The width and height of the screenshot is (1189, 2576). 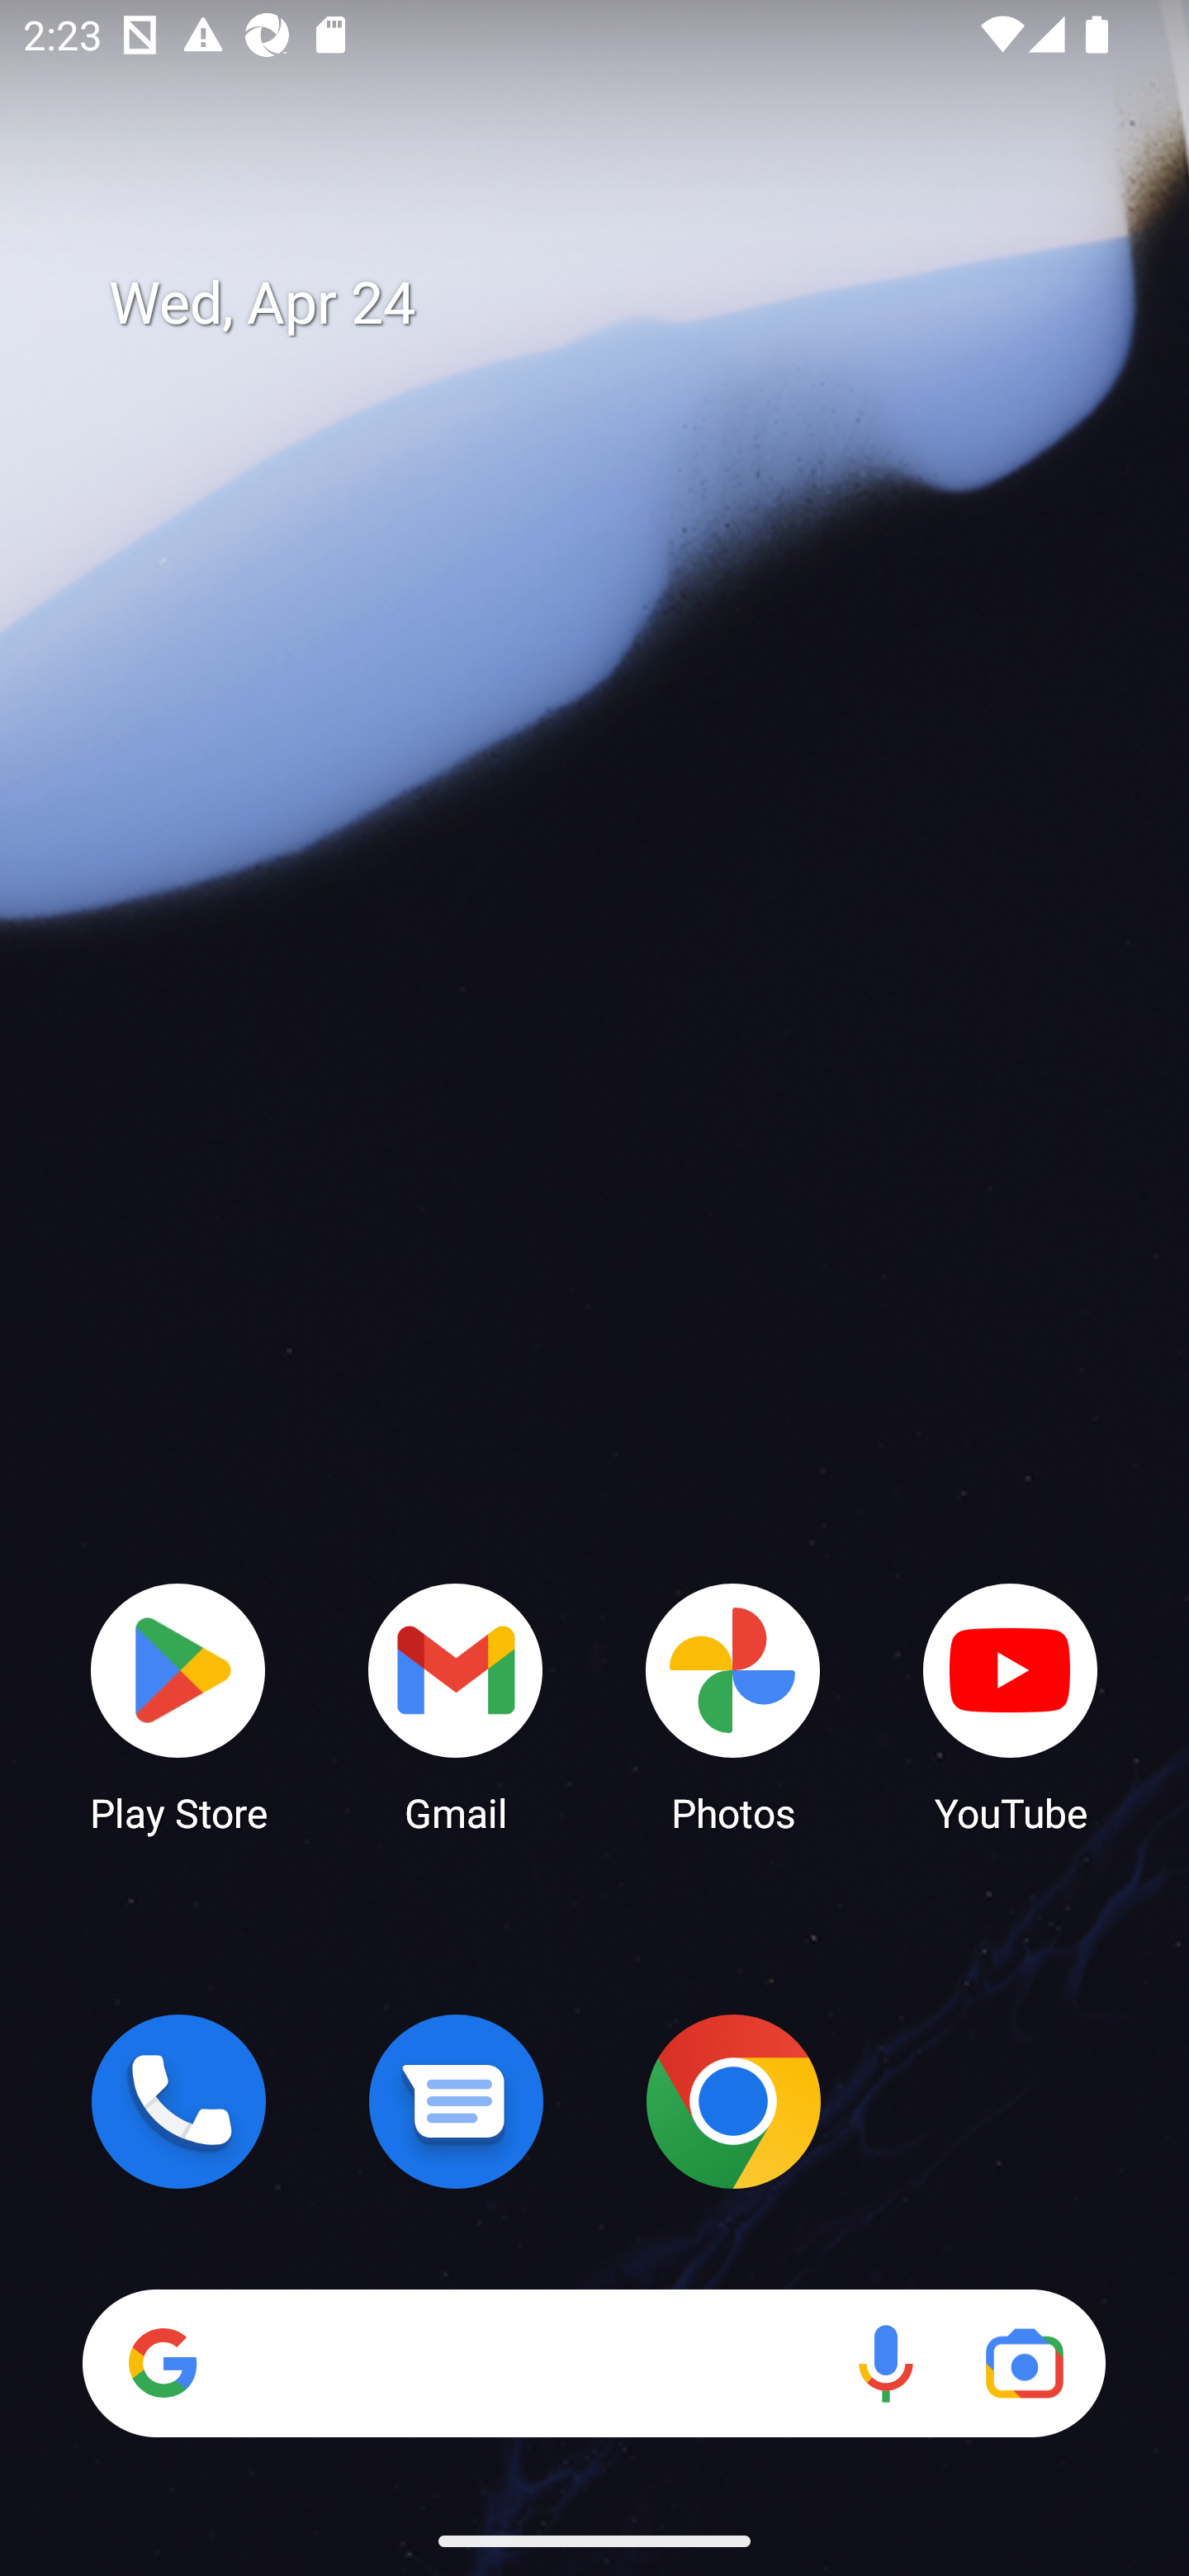 What do you see at coordinates (885, 2363) in the screenshot?
I see `Voice search` at bounding box center [885, 2363].